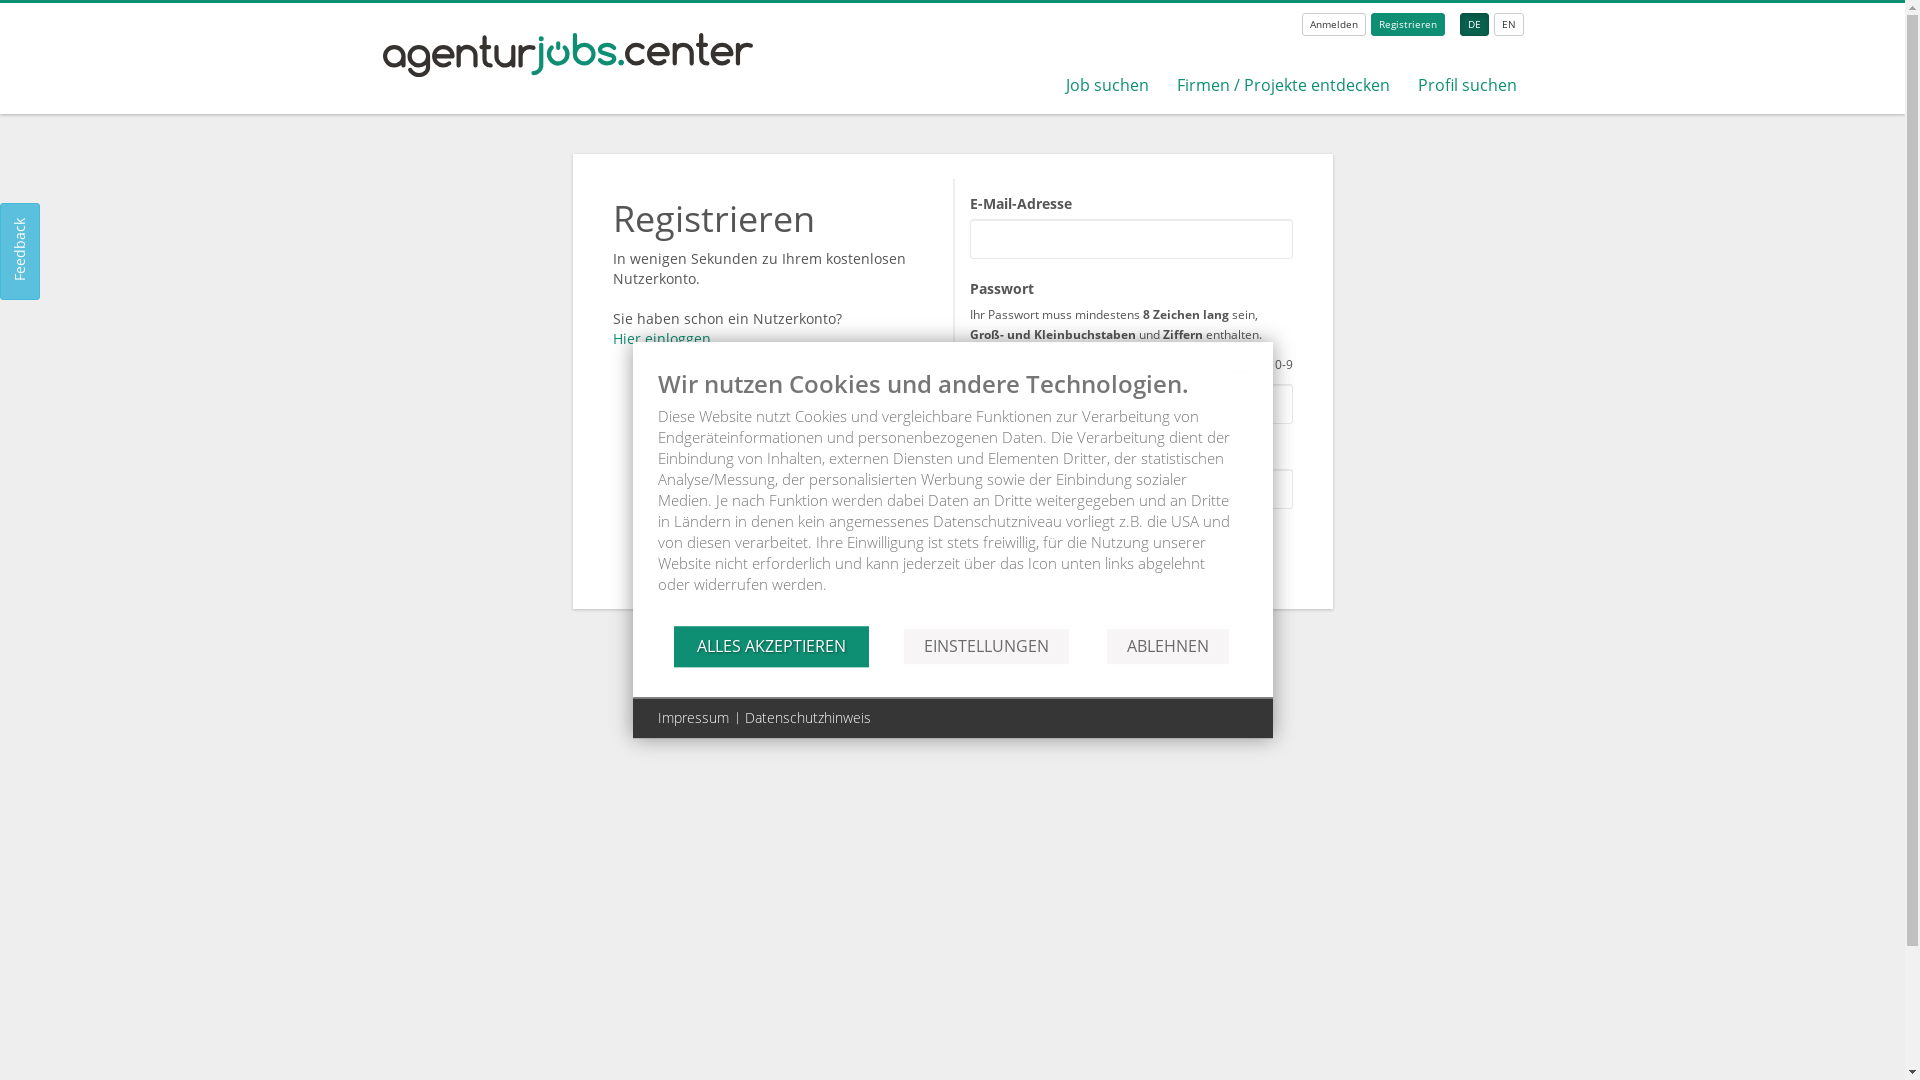 The height and width of the screenshot is (1080, 1920). What do you see at coordinates (1509, 24) in the screenshot?
I see `EN` at bounding box center [1509, 24].